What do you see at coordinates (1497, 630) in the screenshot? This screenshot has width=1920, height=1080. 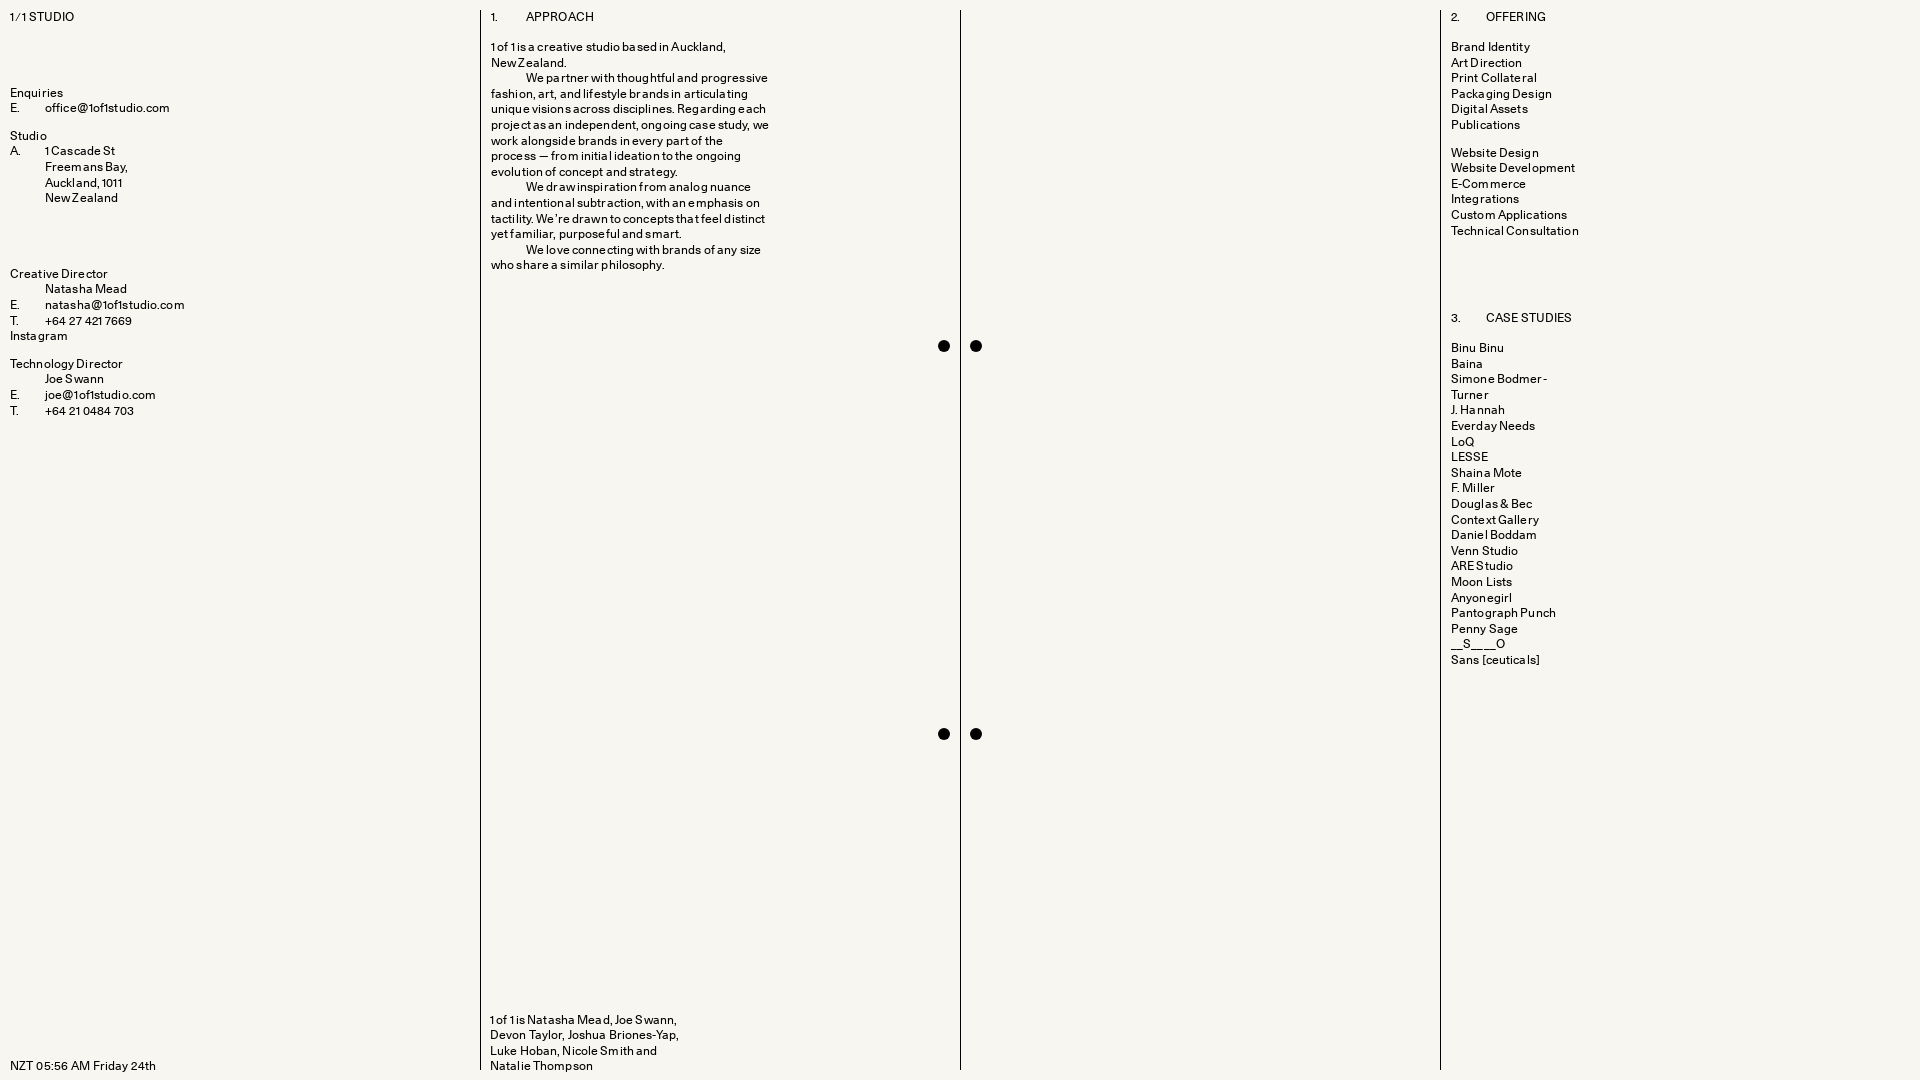 I see `Penny Sage` at bounding box center [1497, 630].